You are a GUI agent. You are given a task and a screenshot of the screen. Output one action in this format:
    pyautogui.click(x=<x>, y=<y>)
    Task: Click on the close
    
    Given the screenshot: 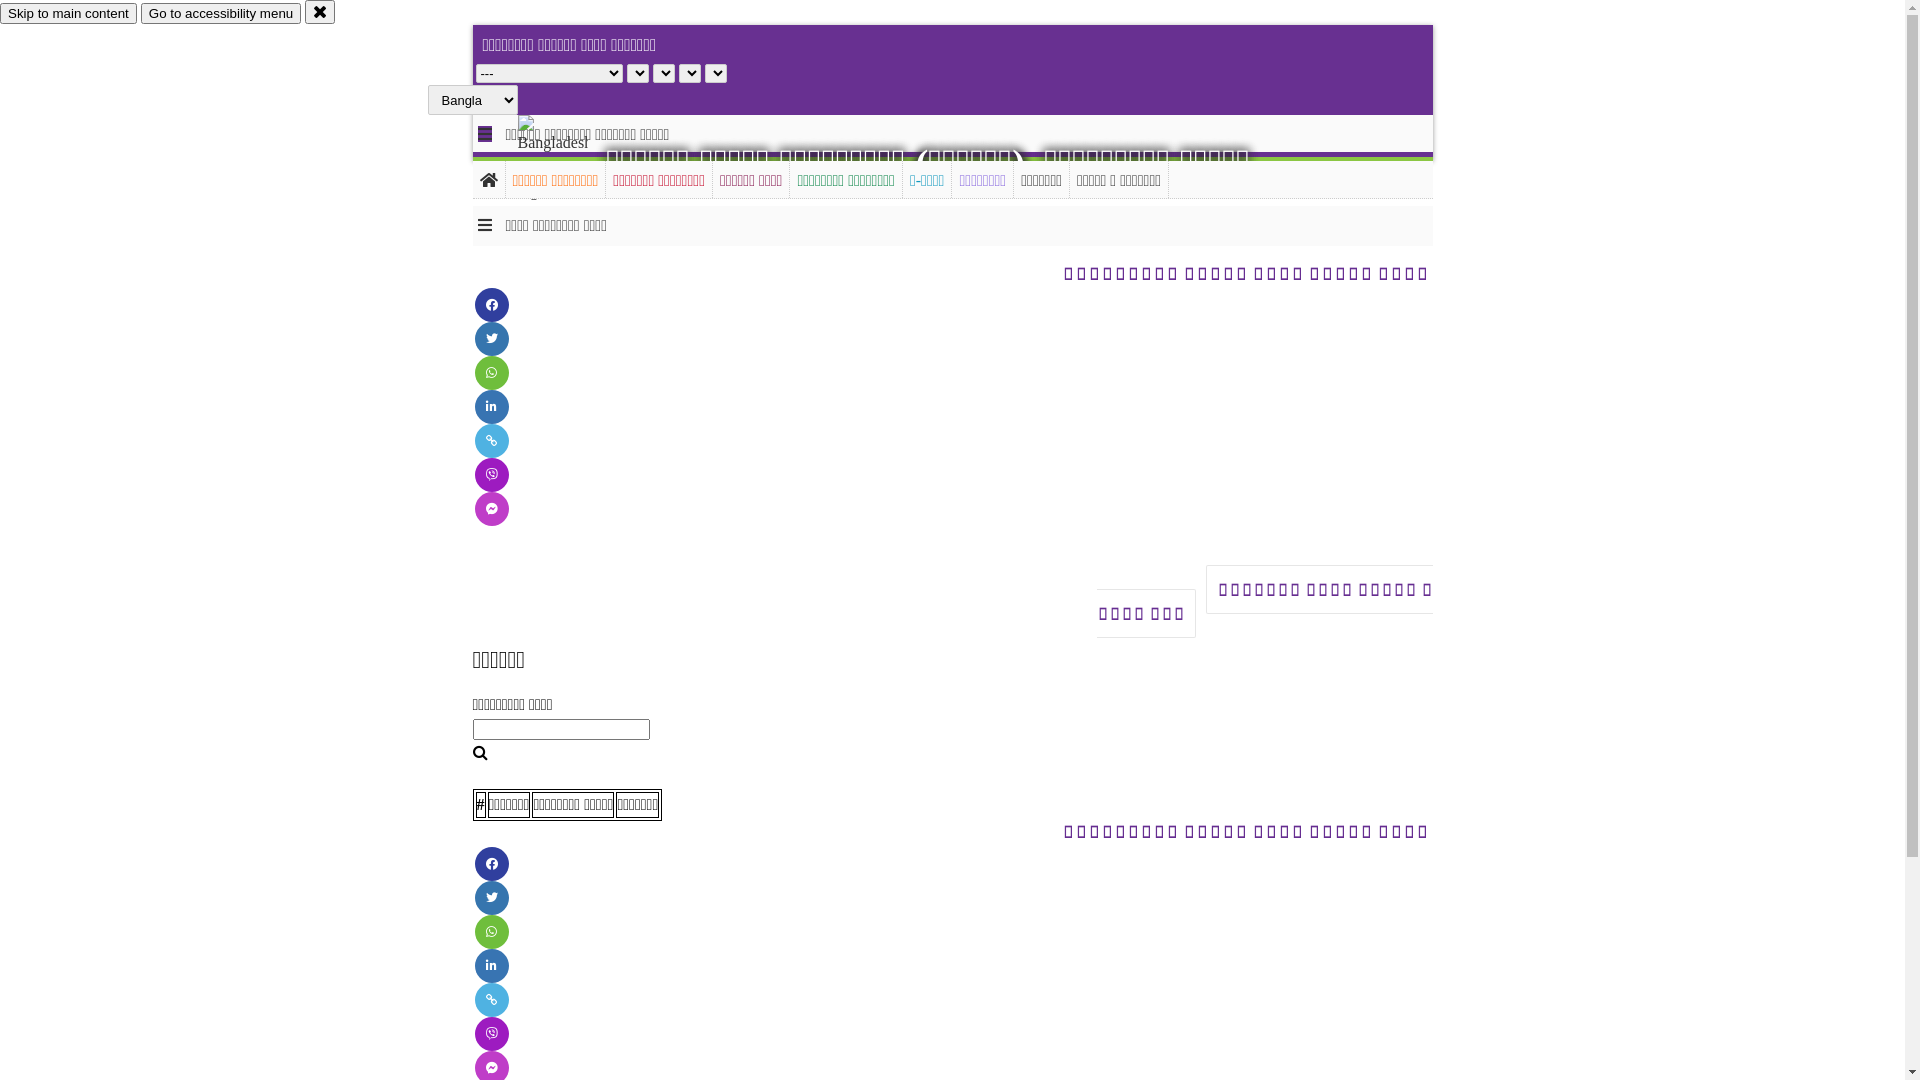 What is the action you would take?
    pyautogui.click(x=320, y=12)
    